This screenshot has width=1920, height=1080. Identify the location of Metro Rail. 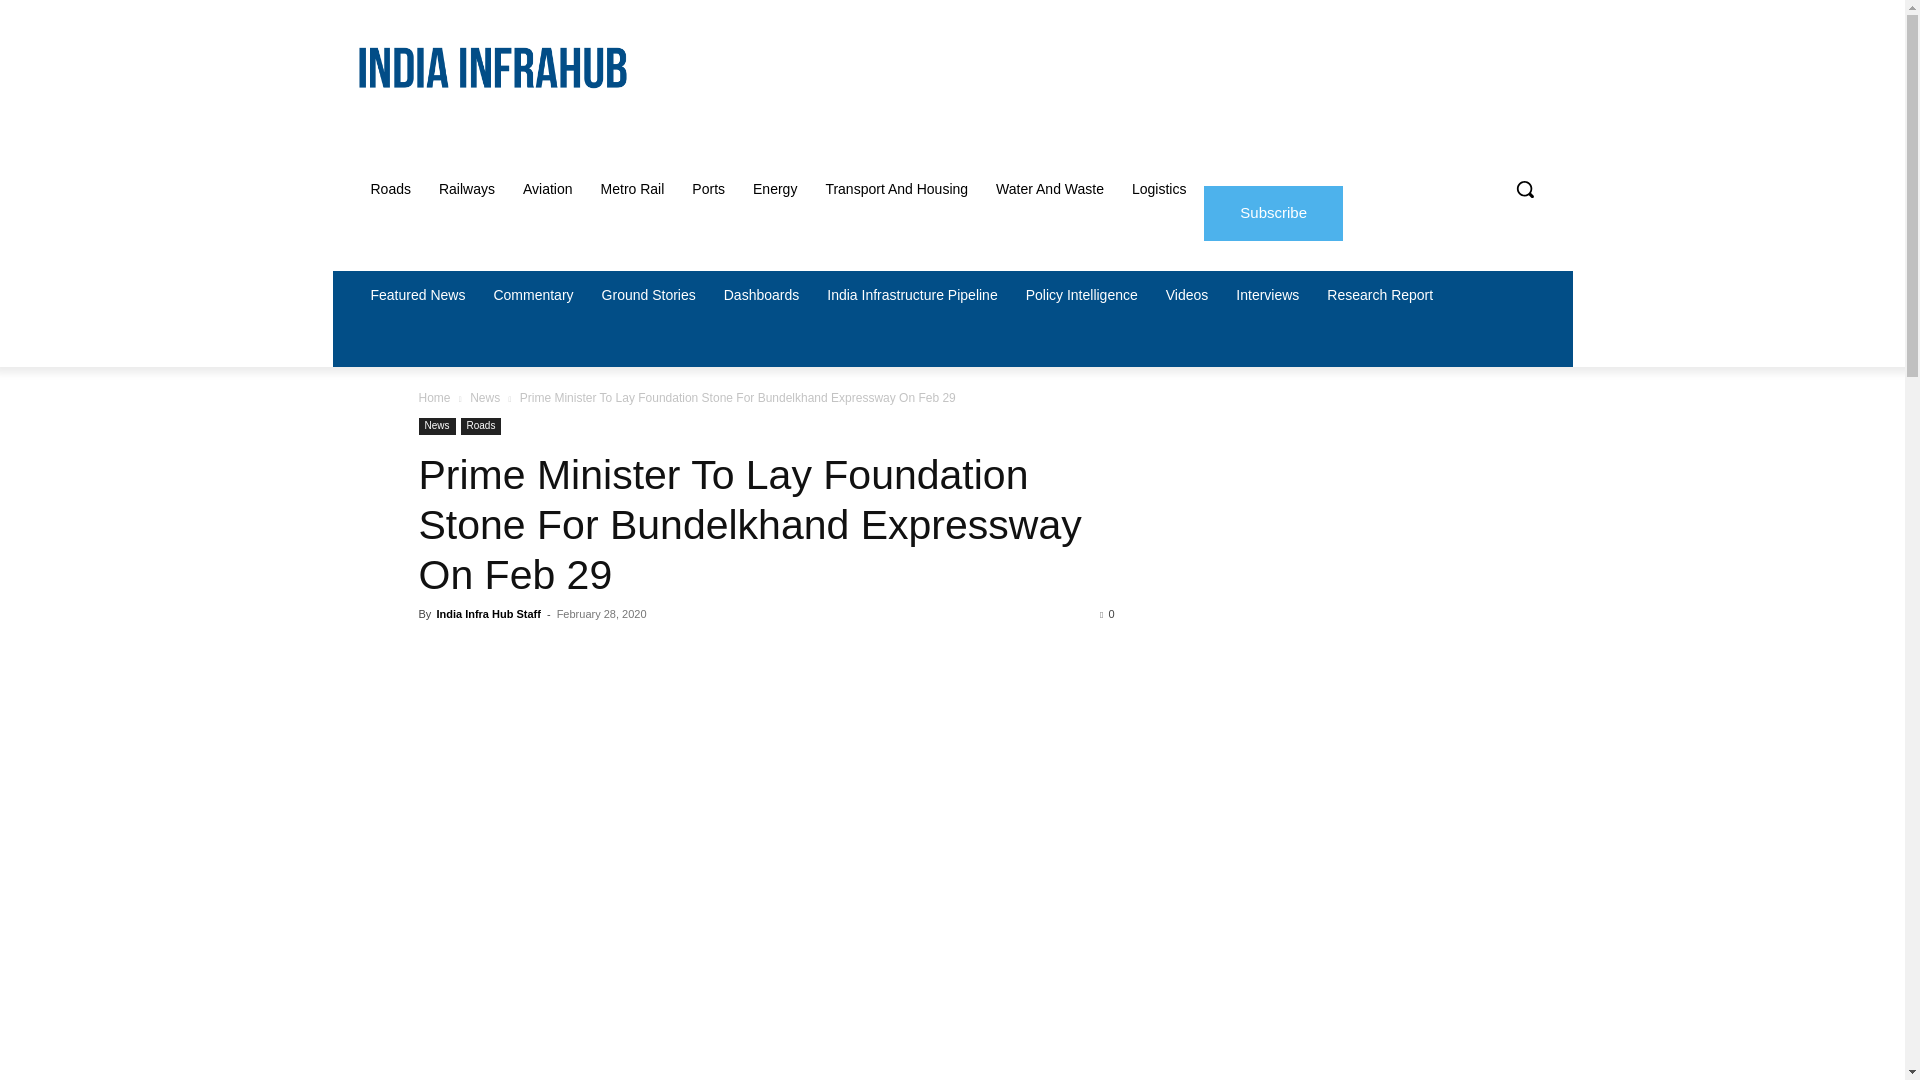
(633, 188).